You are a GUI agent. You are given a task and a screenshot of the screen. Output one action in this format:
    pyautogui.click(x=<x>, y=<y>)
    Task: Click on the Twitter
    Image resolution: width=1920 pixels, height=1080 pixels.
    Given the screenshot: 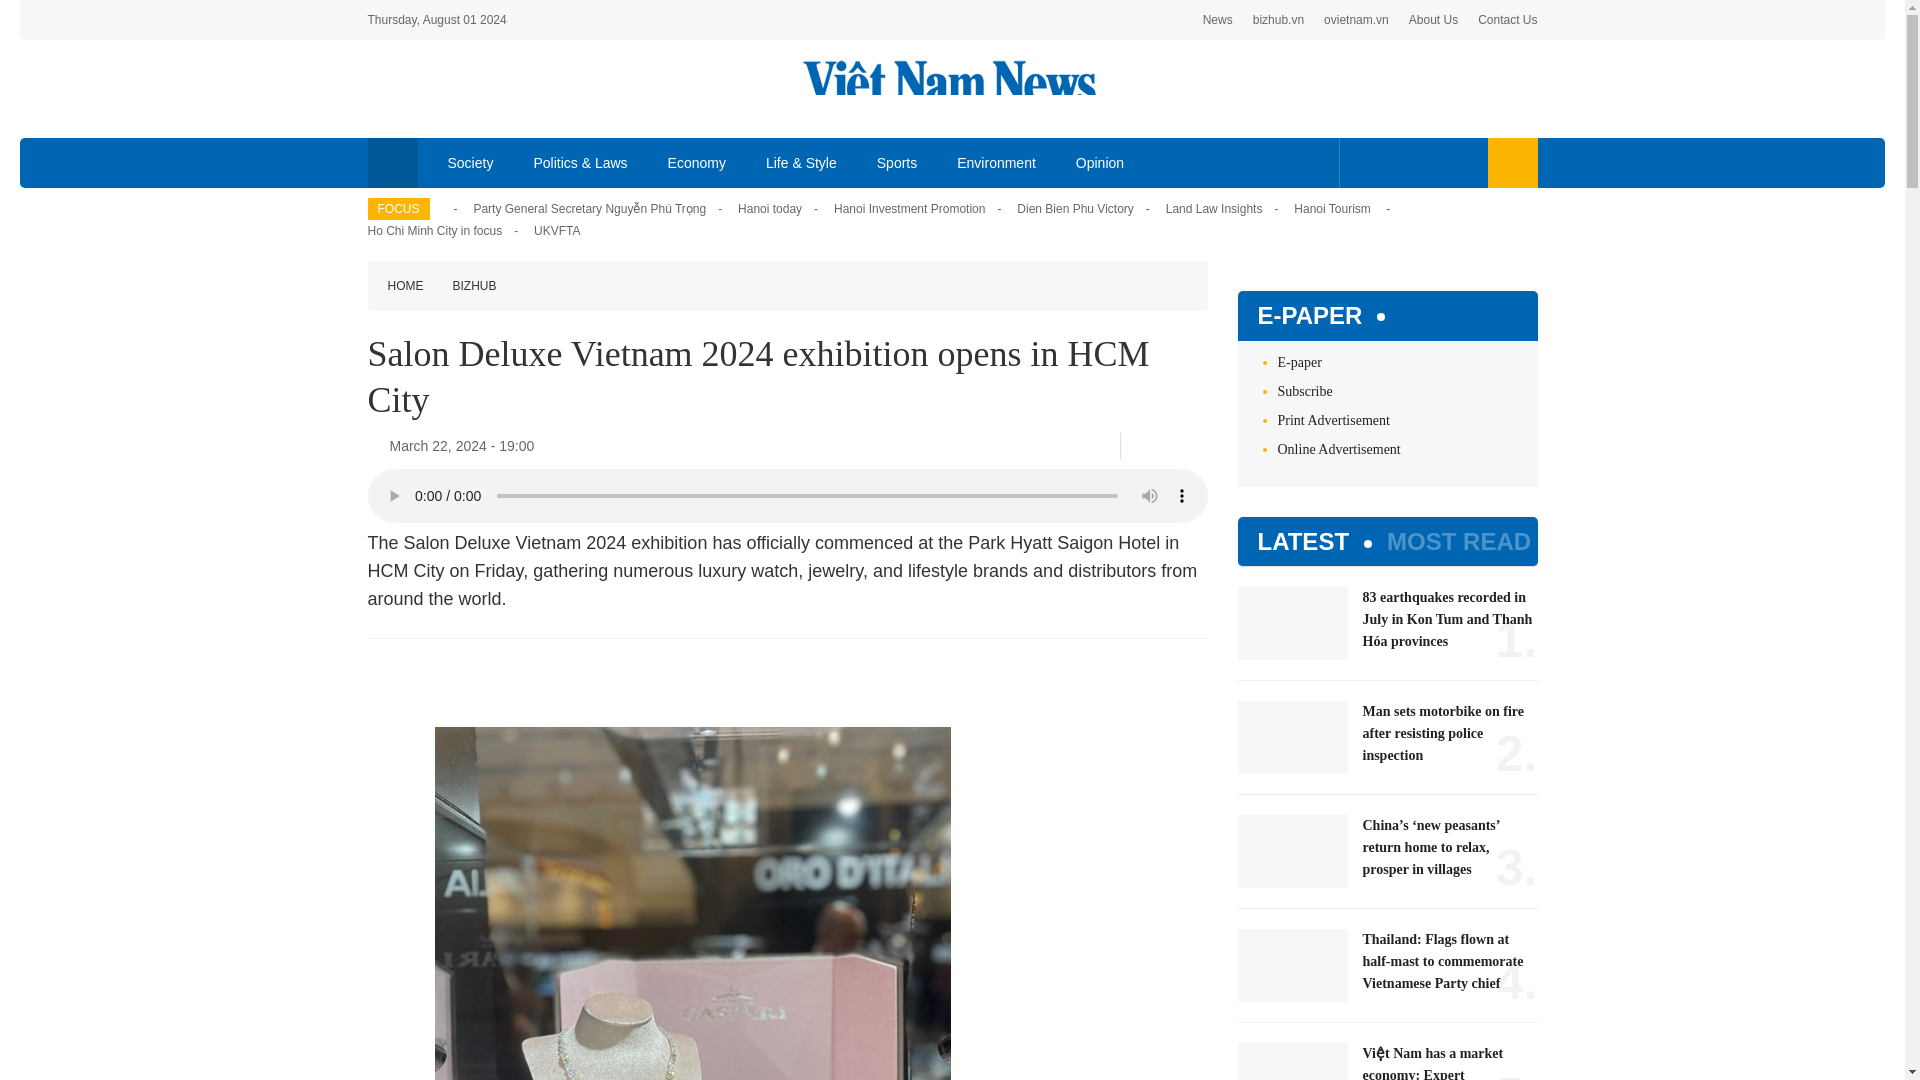 What is the action you would take?
    pyautogui.click(x=1394, y=162)
    